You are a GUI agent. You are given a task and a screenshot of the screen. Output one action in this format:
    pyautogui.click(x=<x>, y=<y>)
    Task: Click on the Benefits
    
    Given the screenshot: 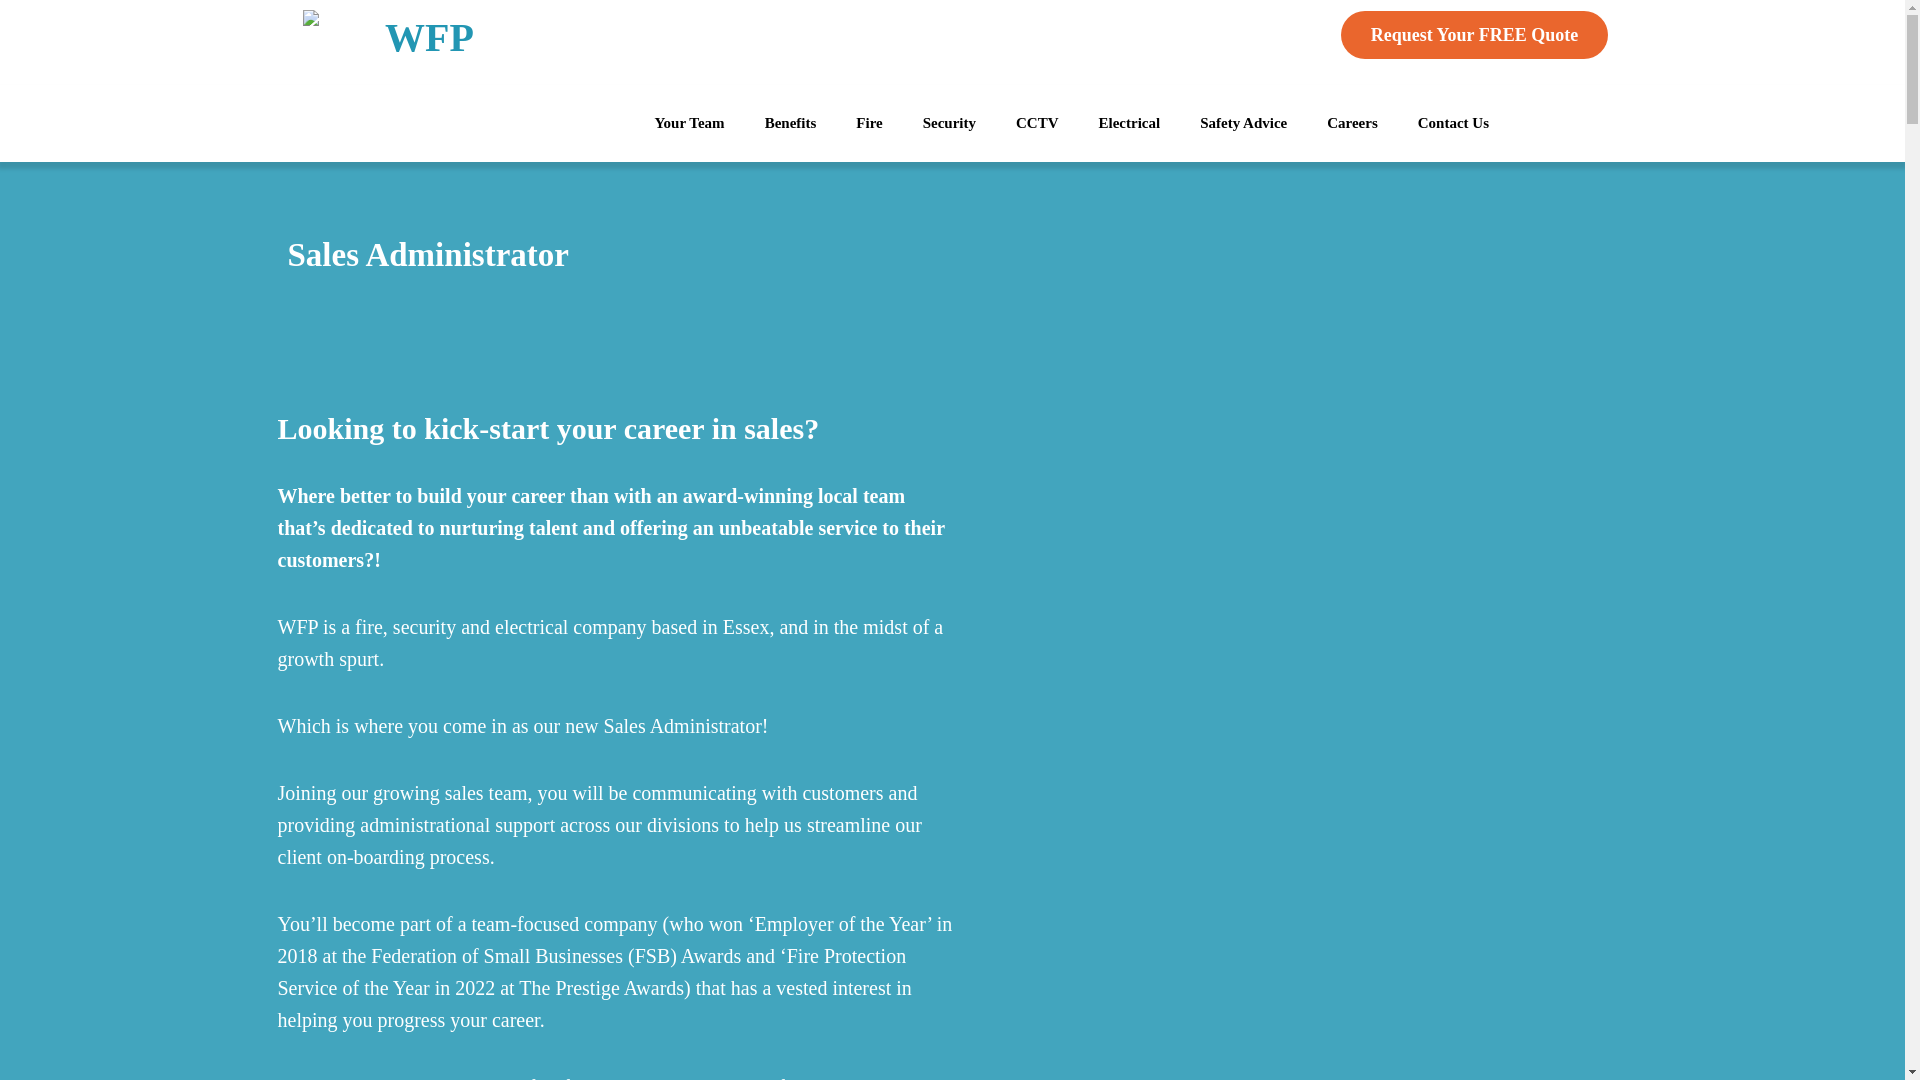 What is the action you would take?
    pyautogui.click(x=790, y=123)
    